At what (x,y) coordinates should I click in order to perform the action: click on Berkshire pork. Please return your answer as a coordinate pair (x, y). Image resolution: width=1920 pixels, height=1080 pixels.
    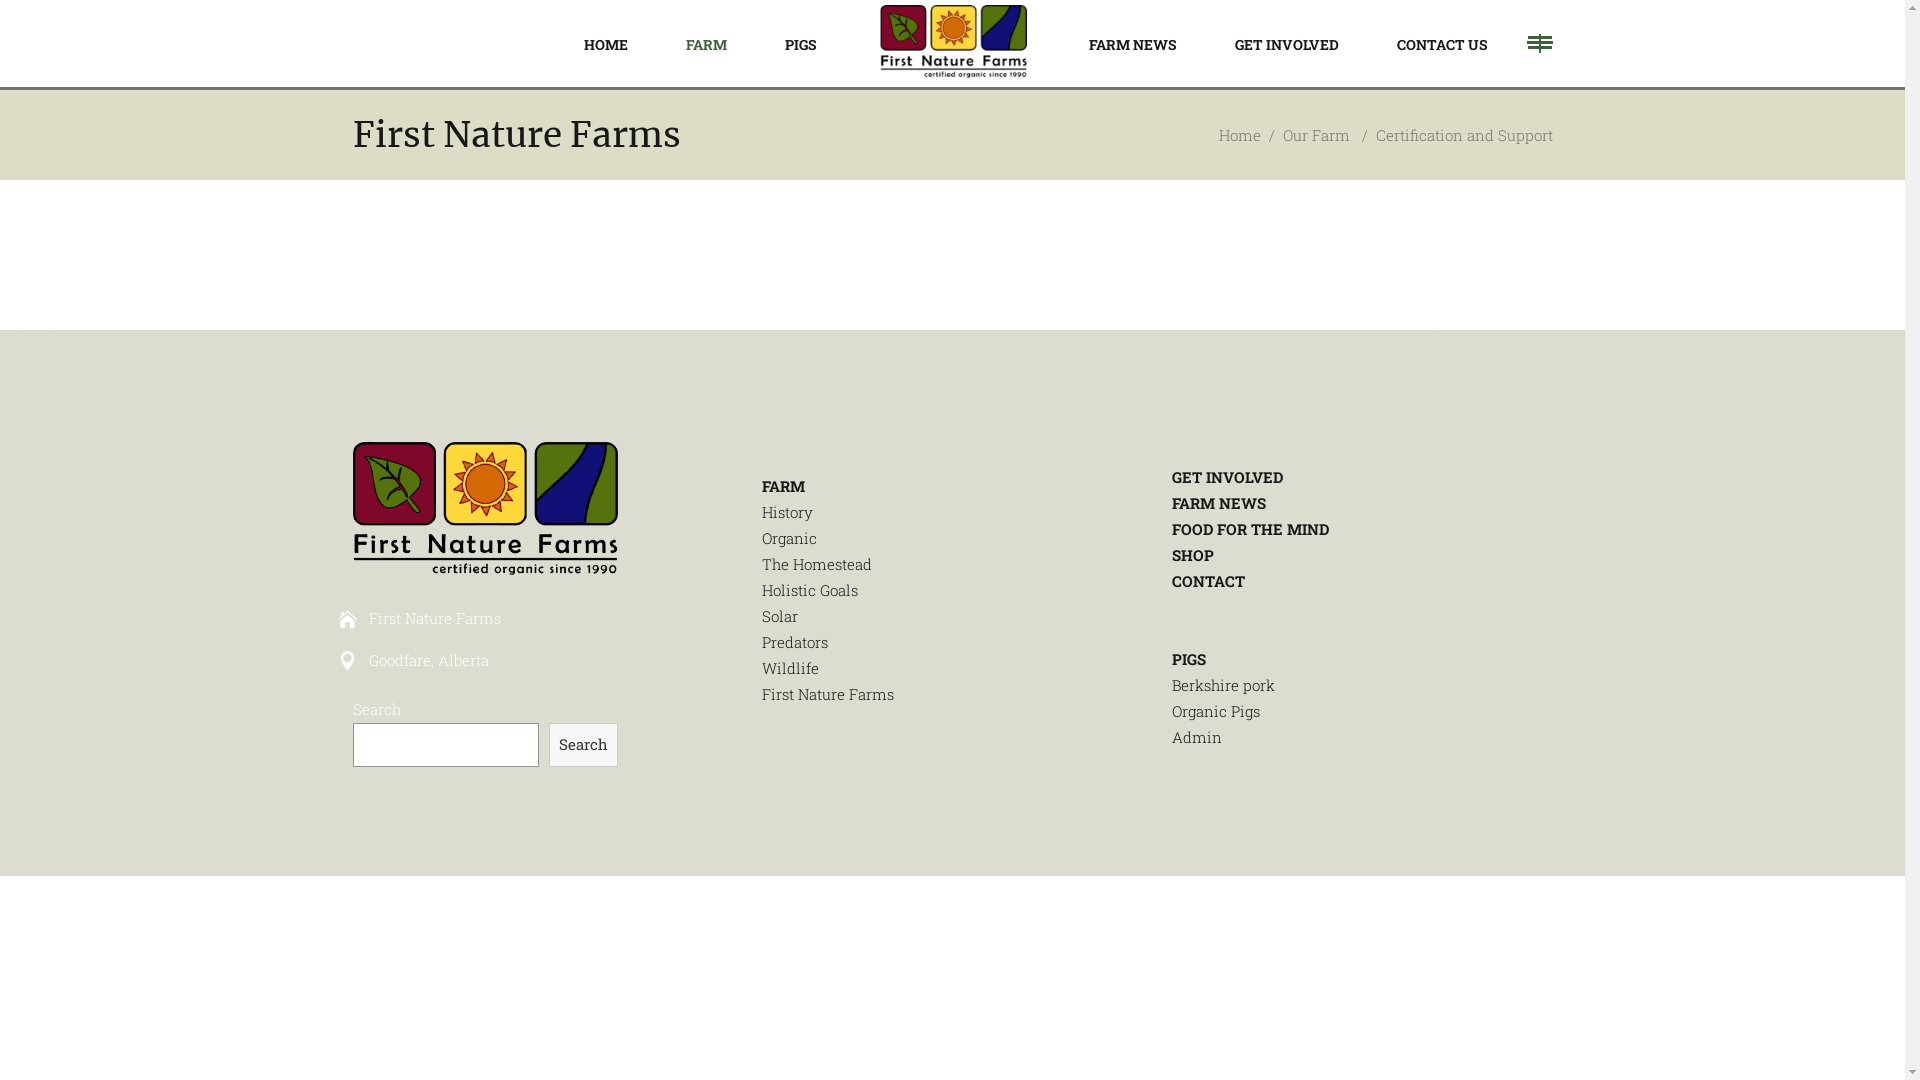
    Looking at the image, I should click on (1224, 685).